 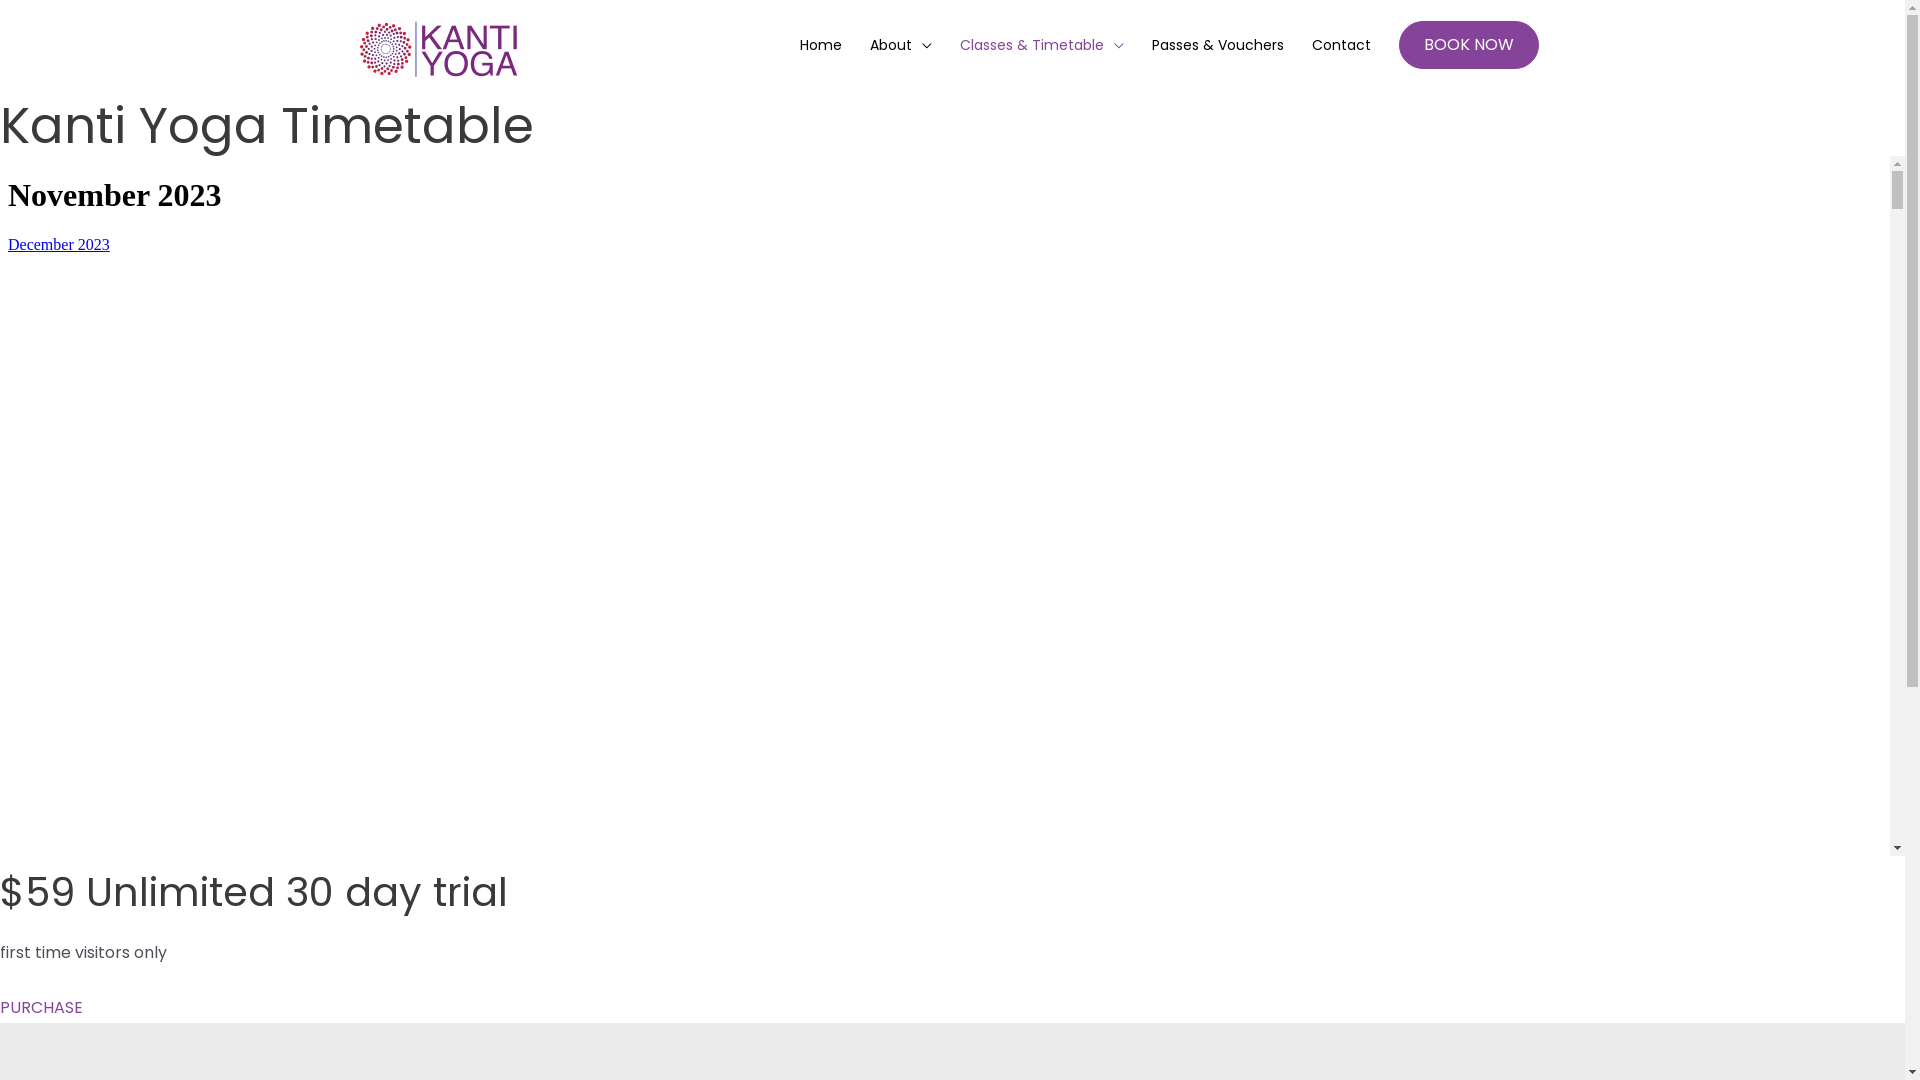 What do you see at coordinates (1342, 45) in the screenshot?
I see `Contact` at bounding box center [1342, 45].